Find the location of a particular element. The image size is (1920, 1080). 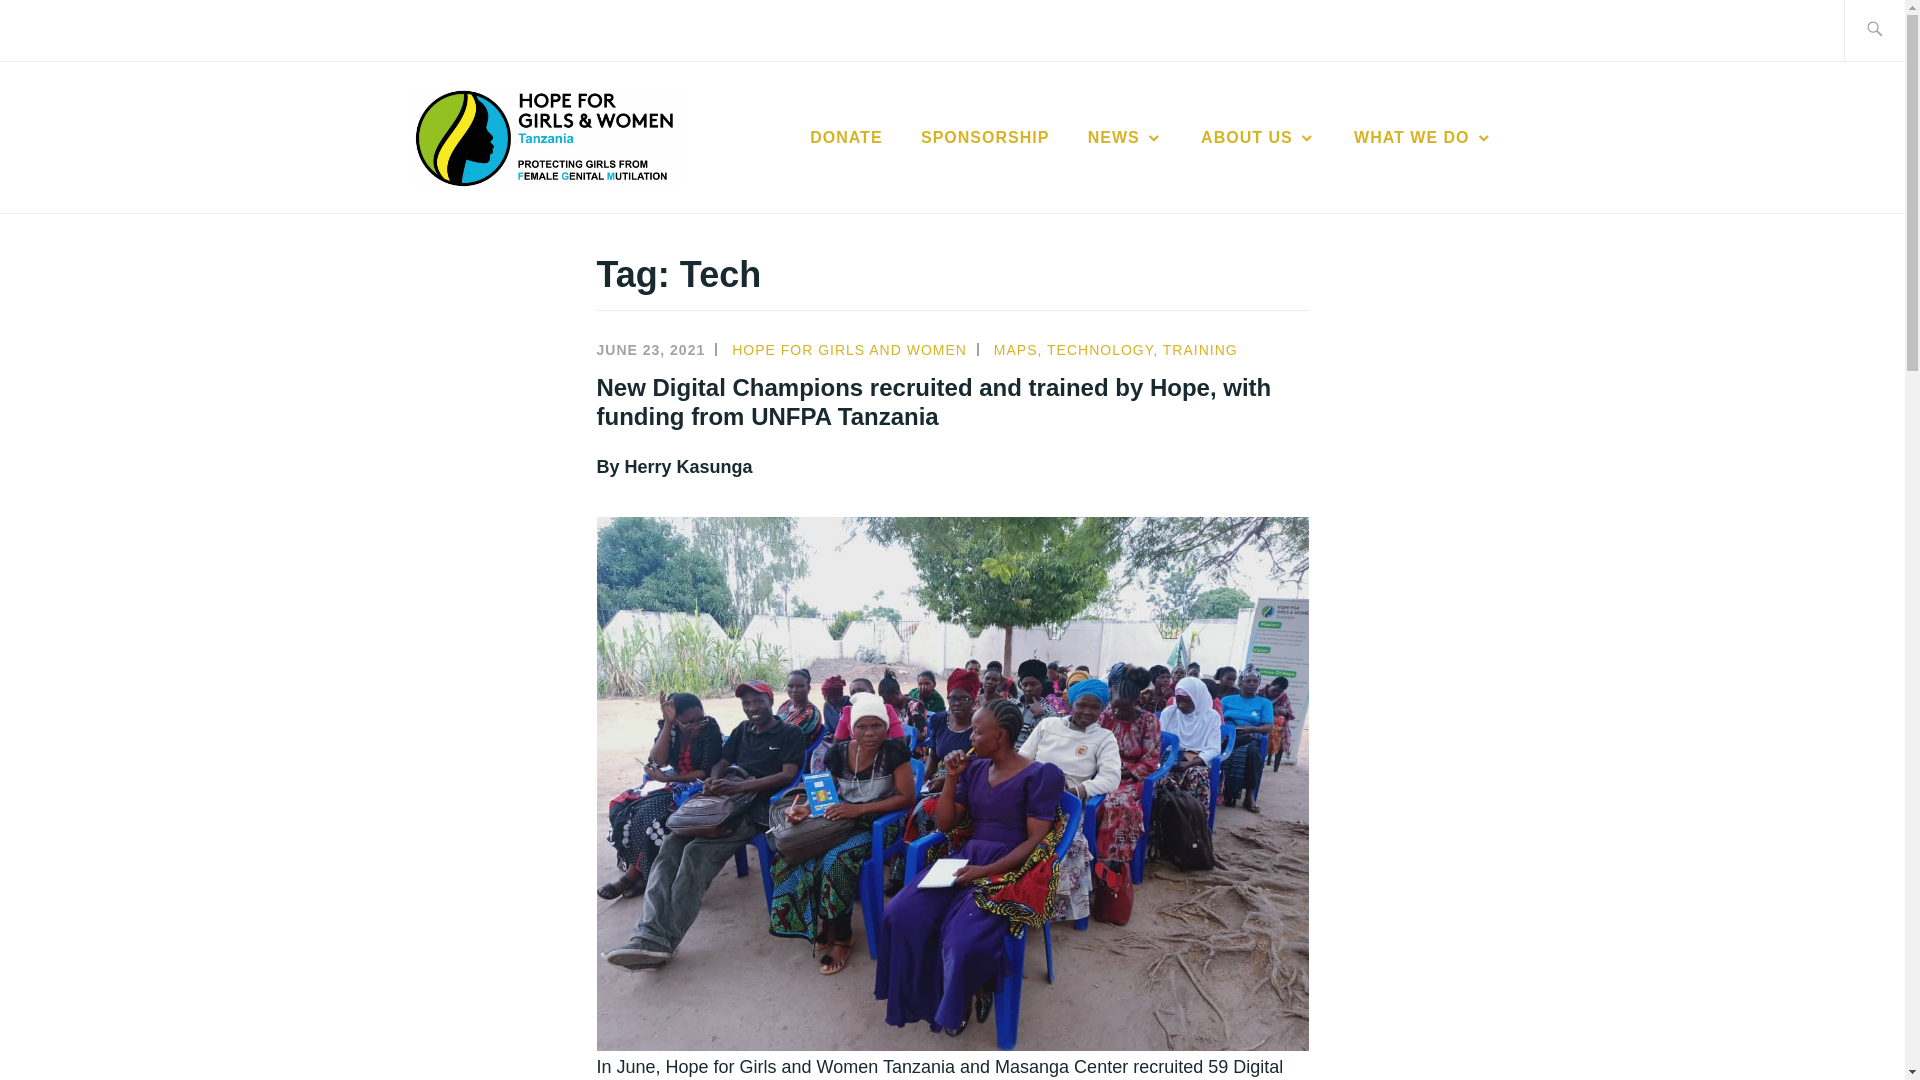

ABOUT US is located at coordinates (1258, 138).